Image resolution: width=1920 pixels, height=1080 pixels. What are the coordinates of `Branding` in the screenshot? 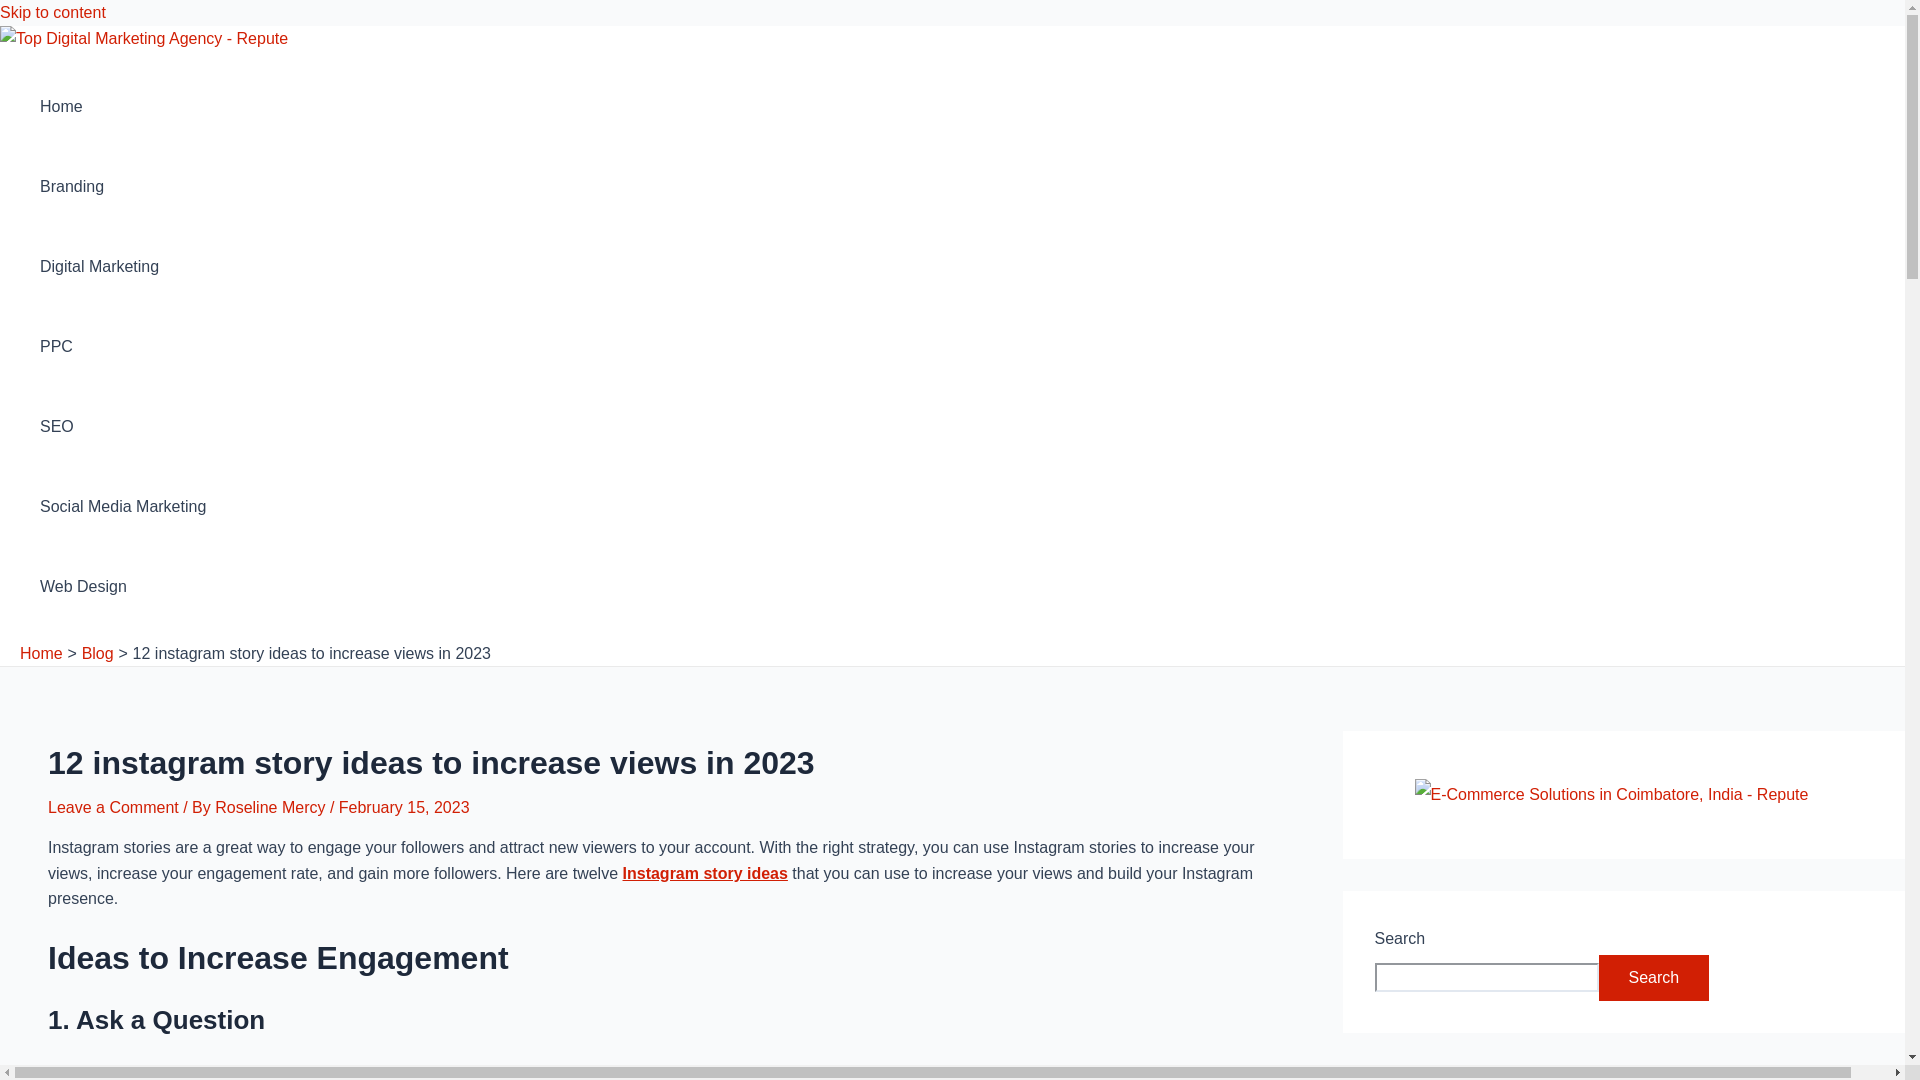 It's located at (122, 186).